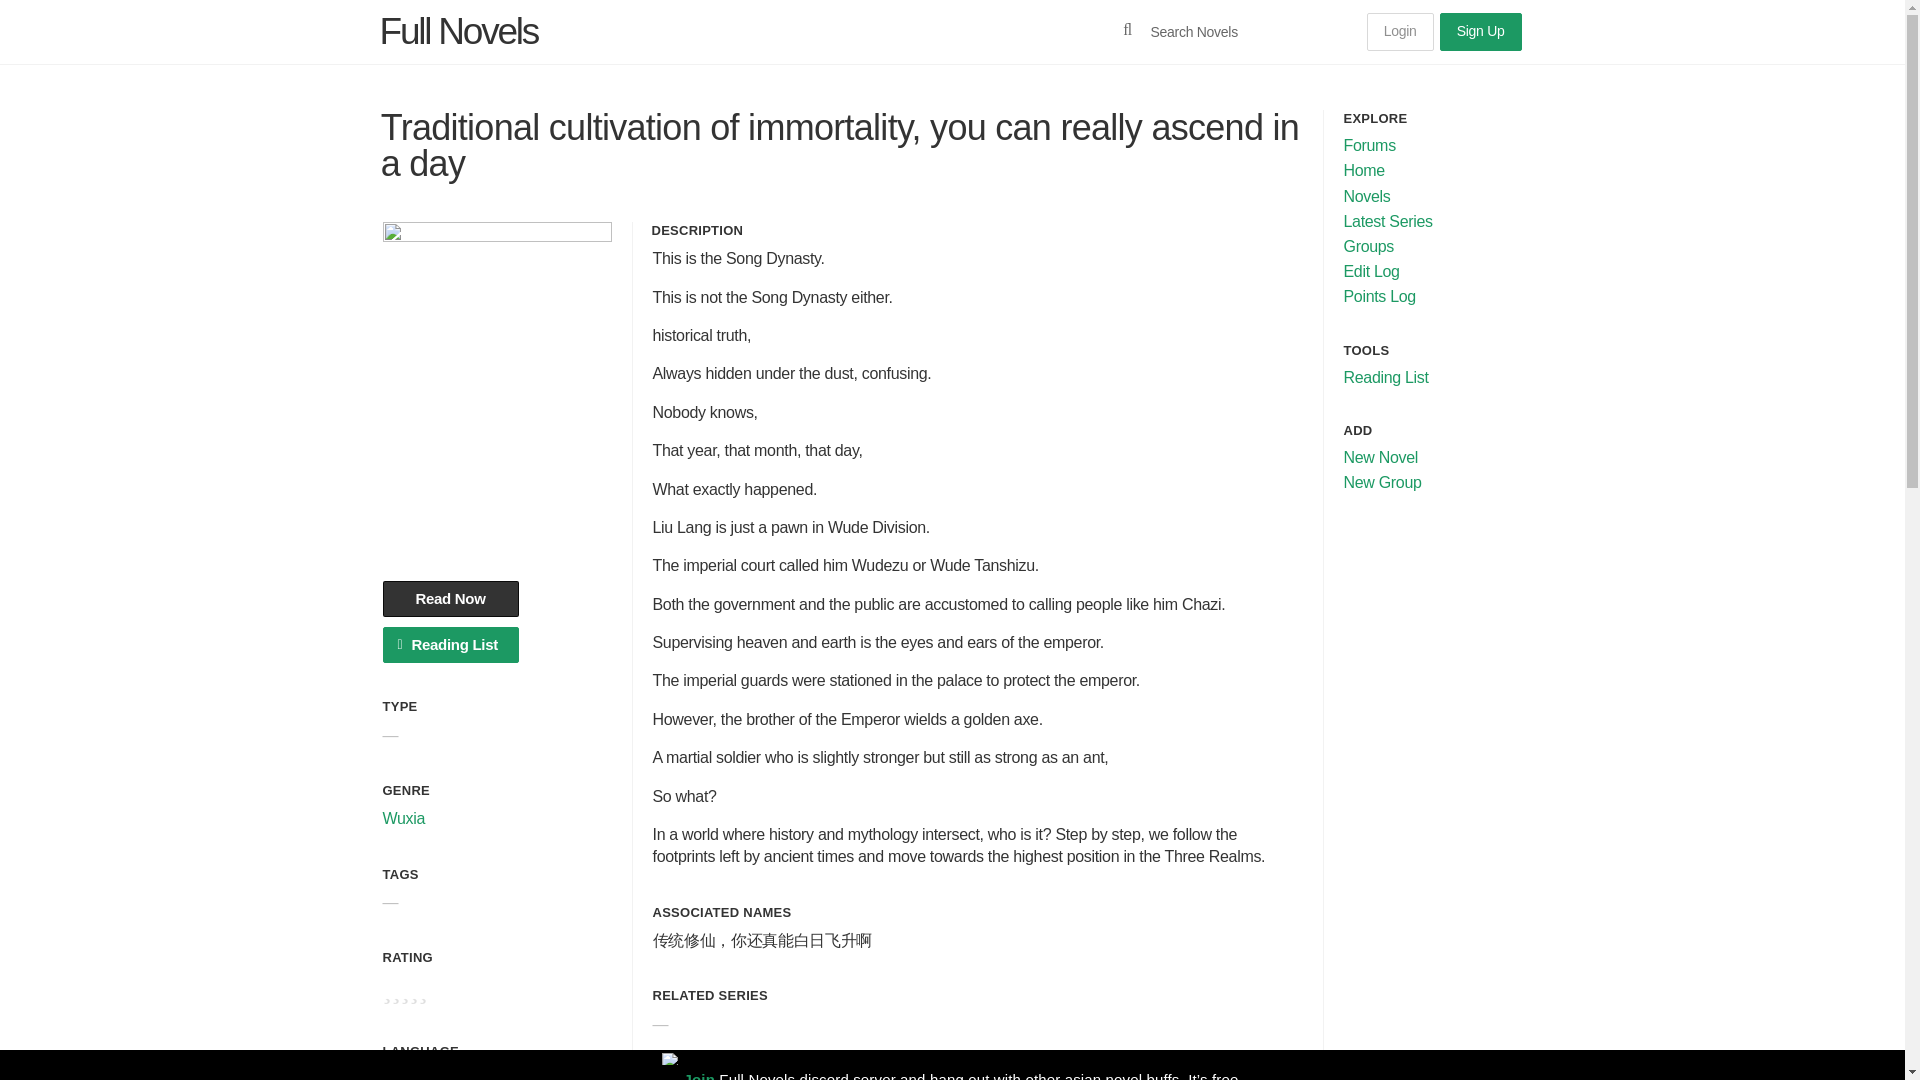  What do you see at coordinates (1370, 146) in the screenshot?
I see `Forums` at bounding box center [1370, 146].